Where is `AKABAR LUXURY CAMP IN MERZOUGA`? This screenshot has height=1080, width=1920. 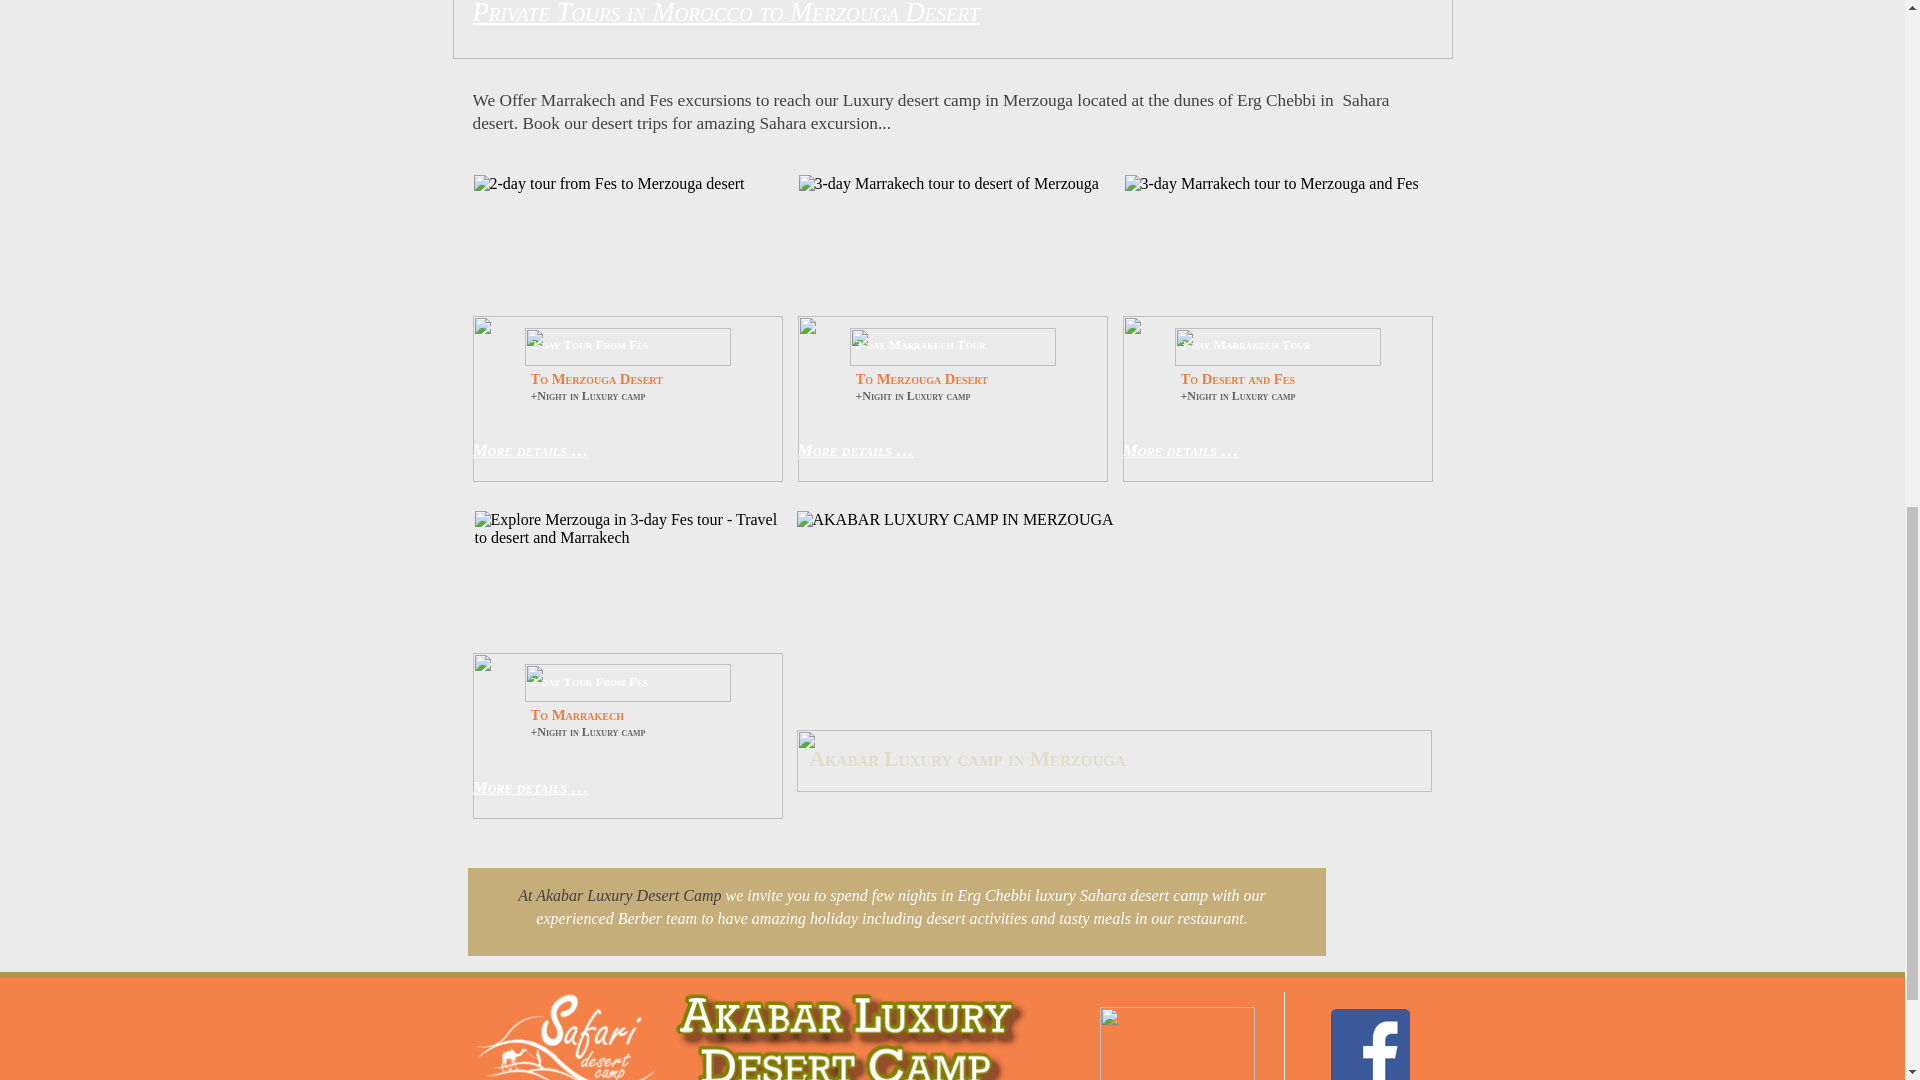 AKABAR LUXURY CAMP IN MERZOUGA is located at coordinates (1113, 664).